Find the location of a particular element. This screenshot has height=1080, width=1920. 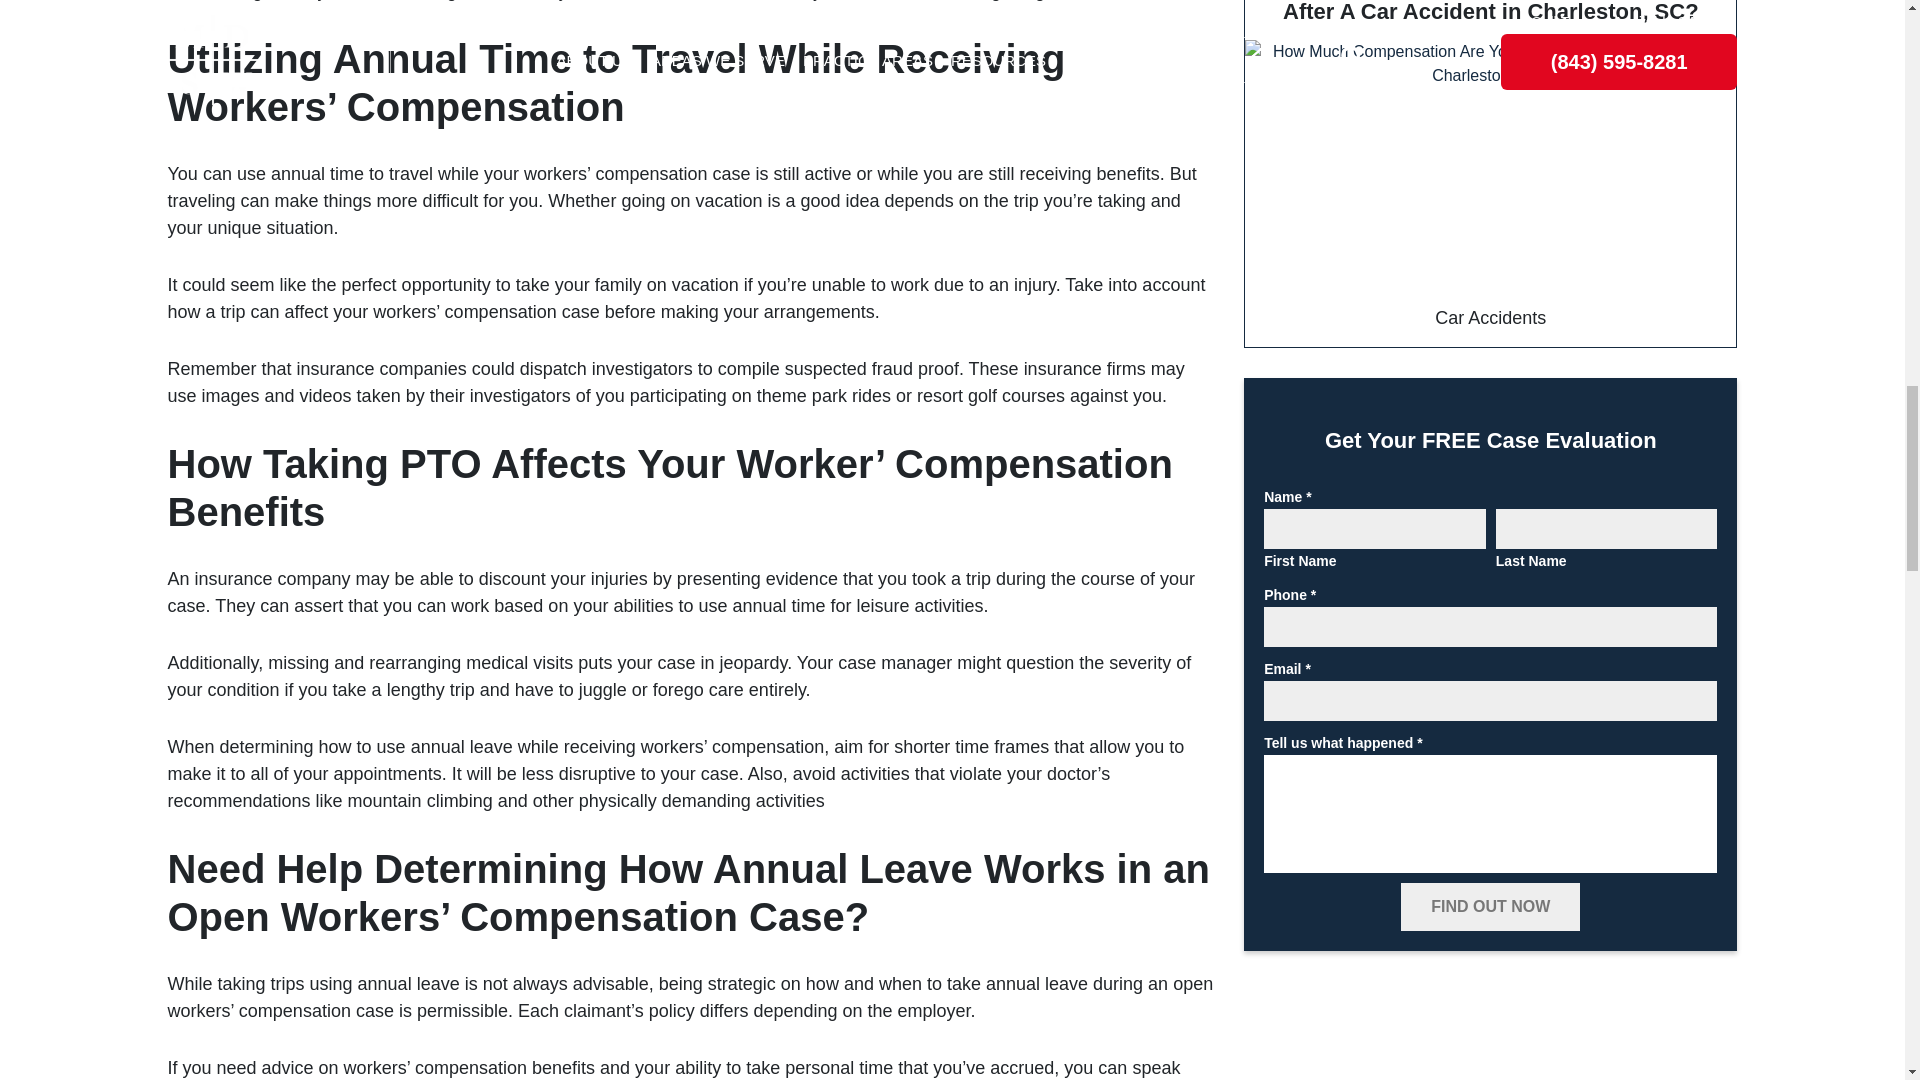

Find Out Now is located at coordinates (1490, 906).